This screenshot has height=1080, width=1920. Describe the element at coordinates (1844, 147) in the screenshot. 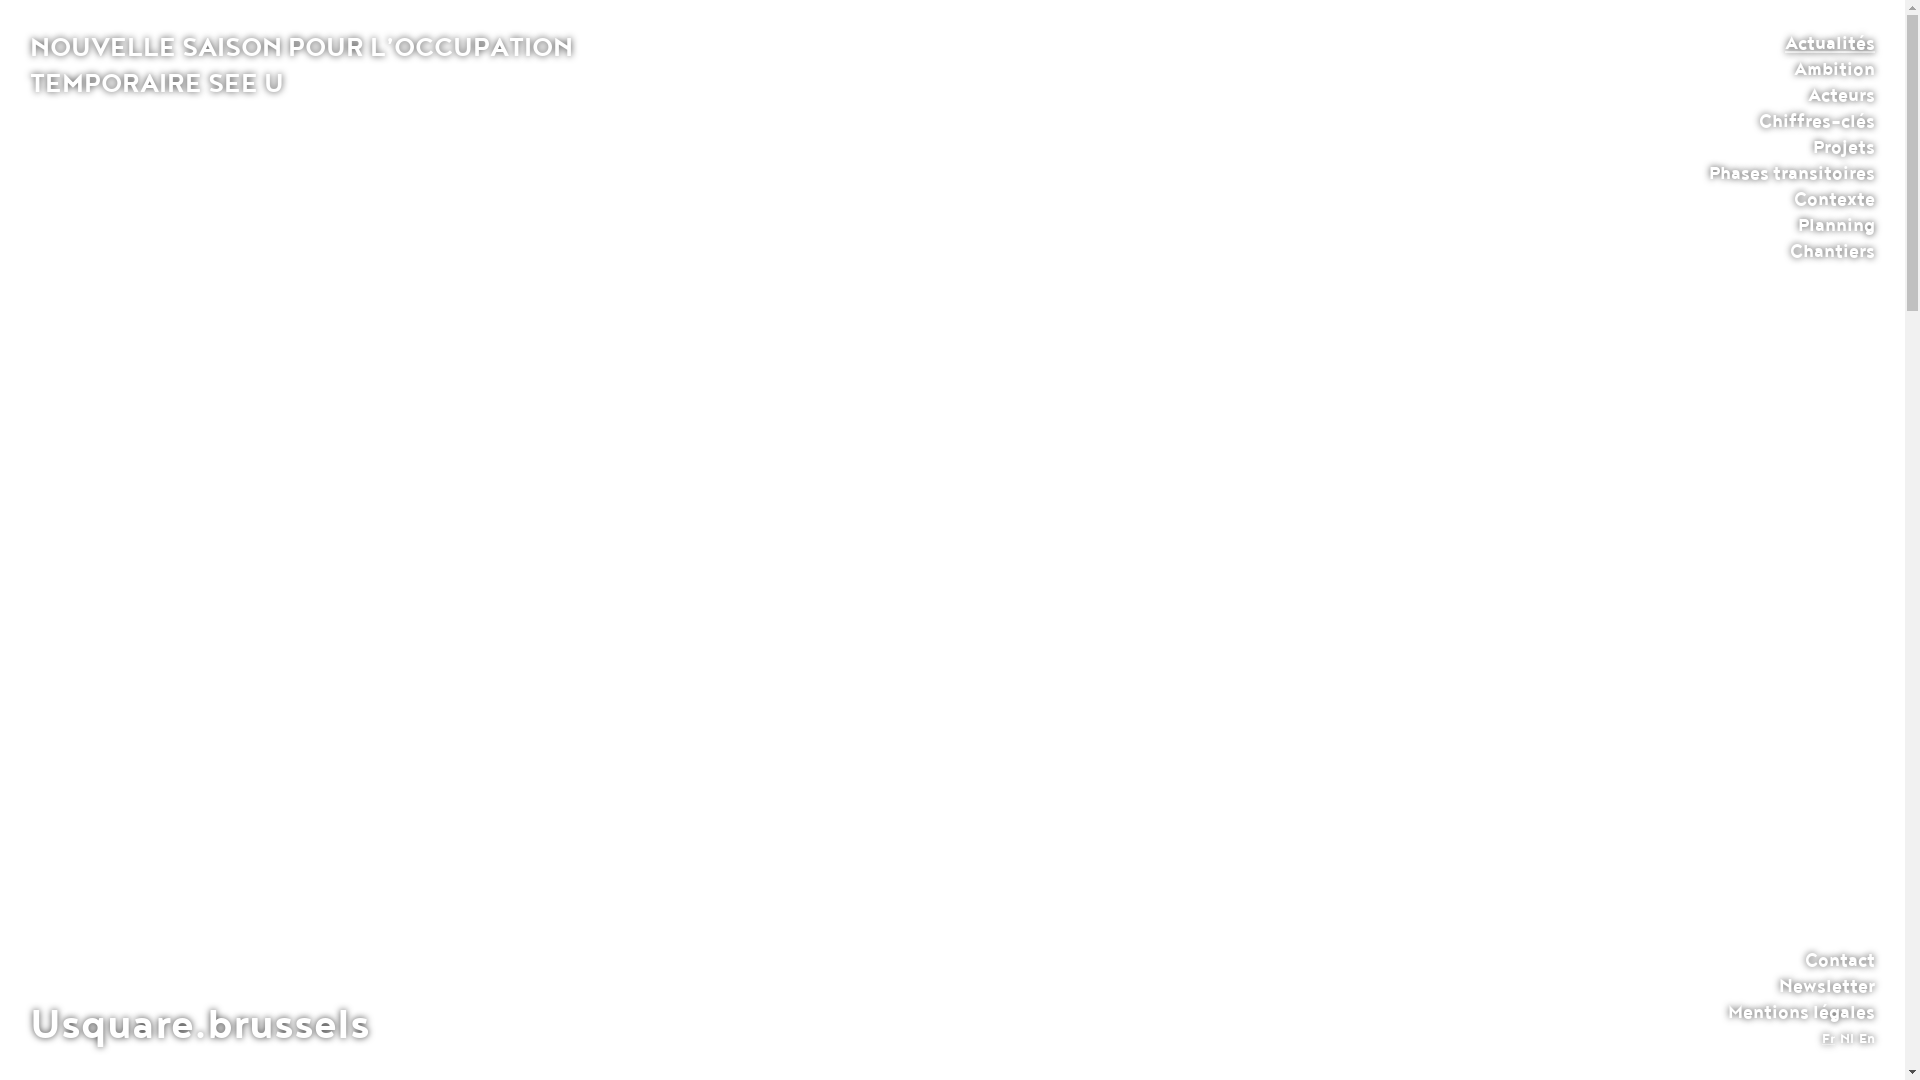

I see `Projets` at that location.